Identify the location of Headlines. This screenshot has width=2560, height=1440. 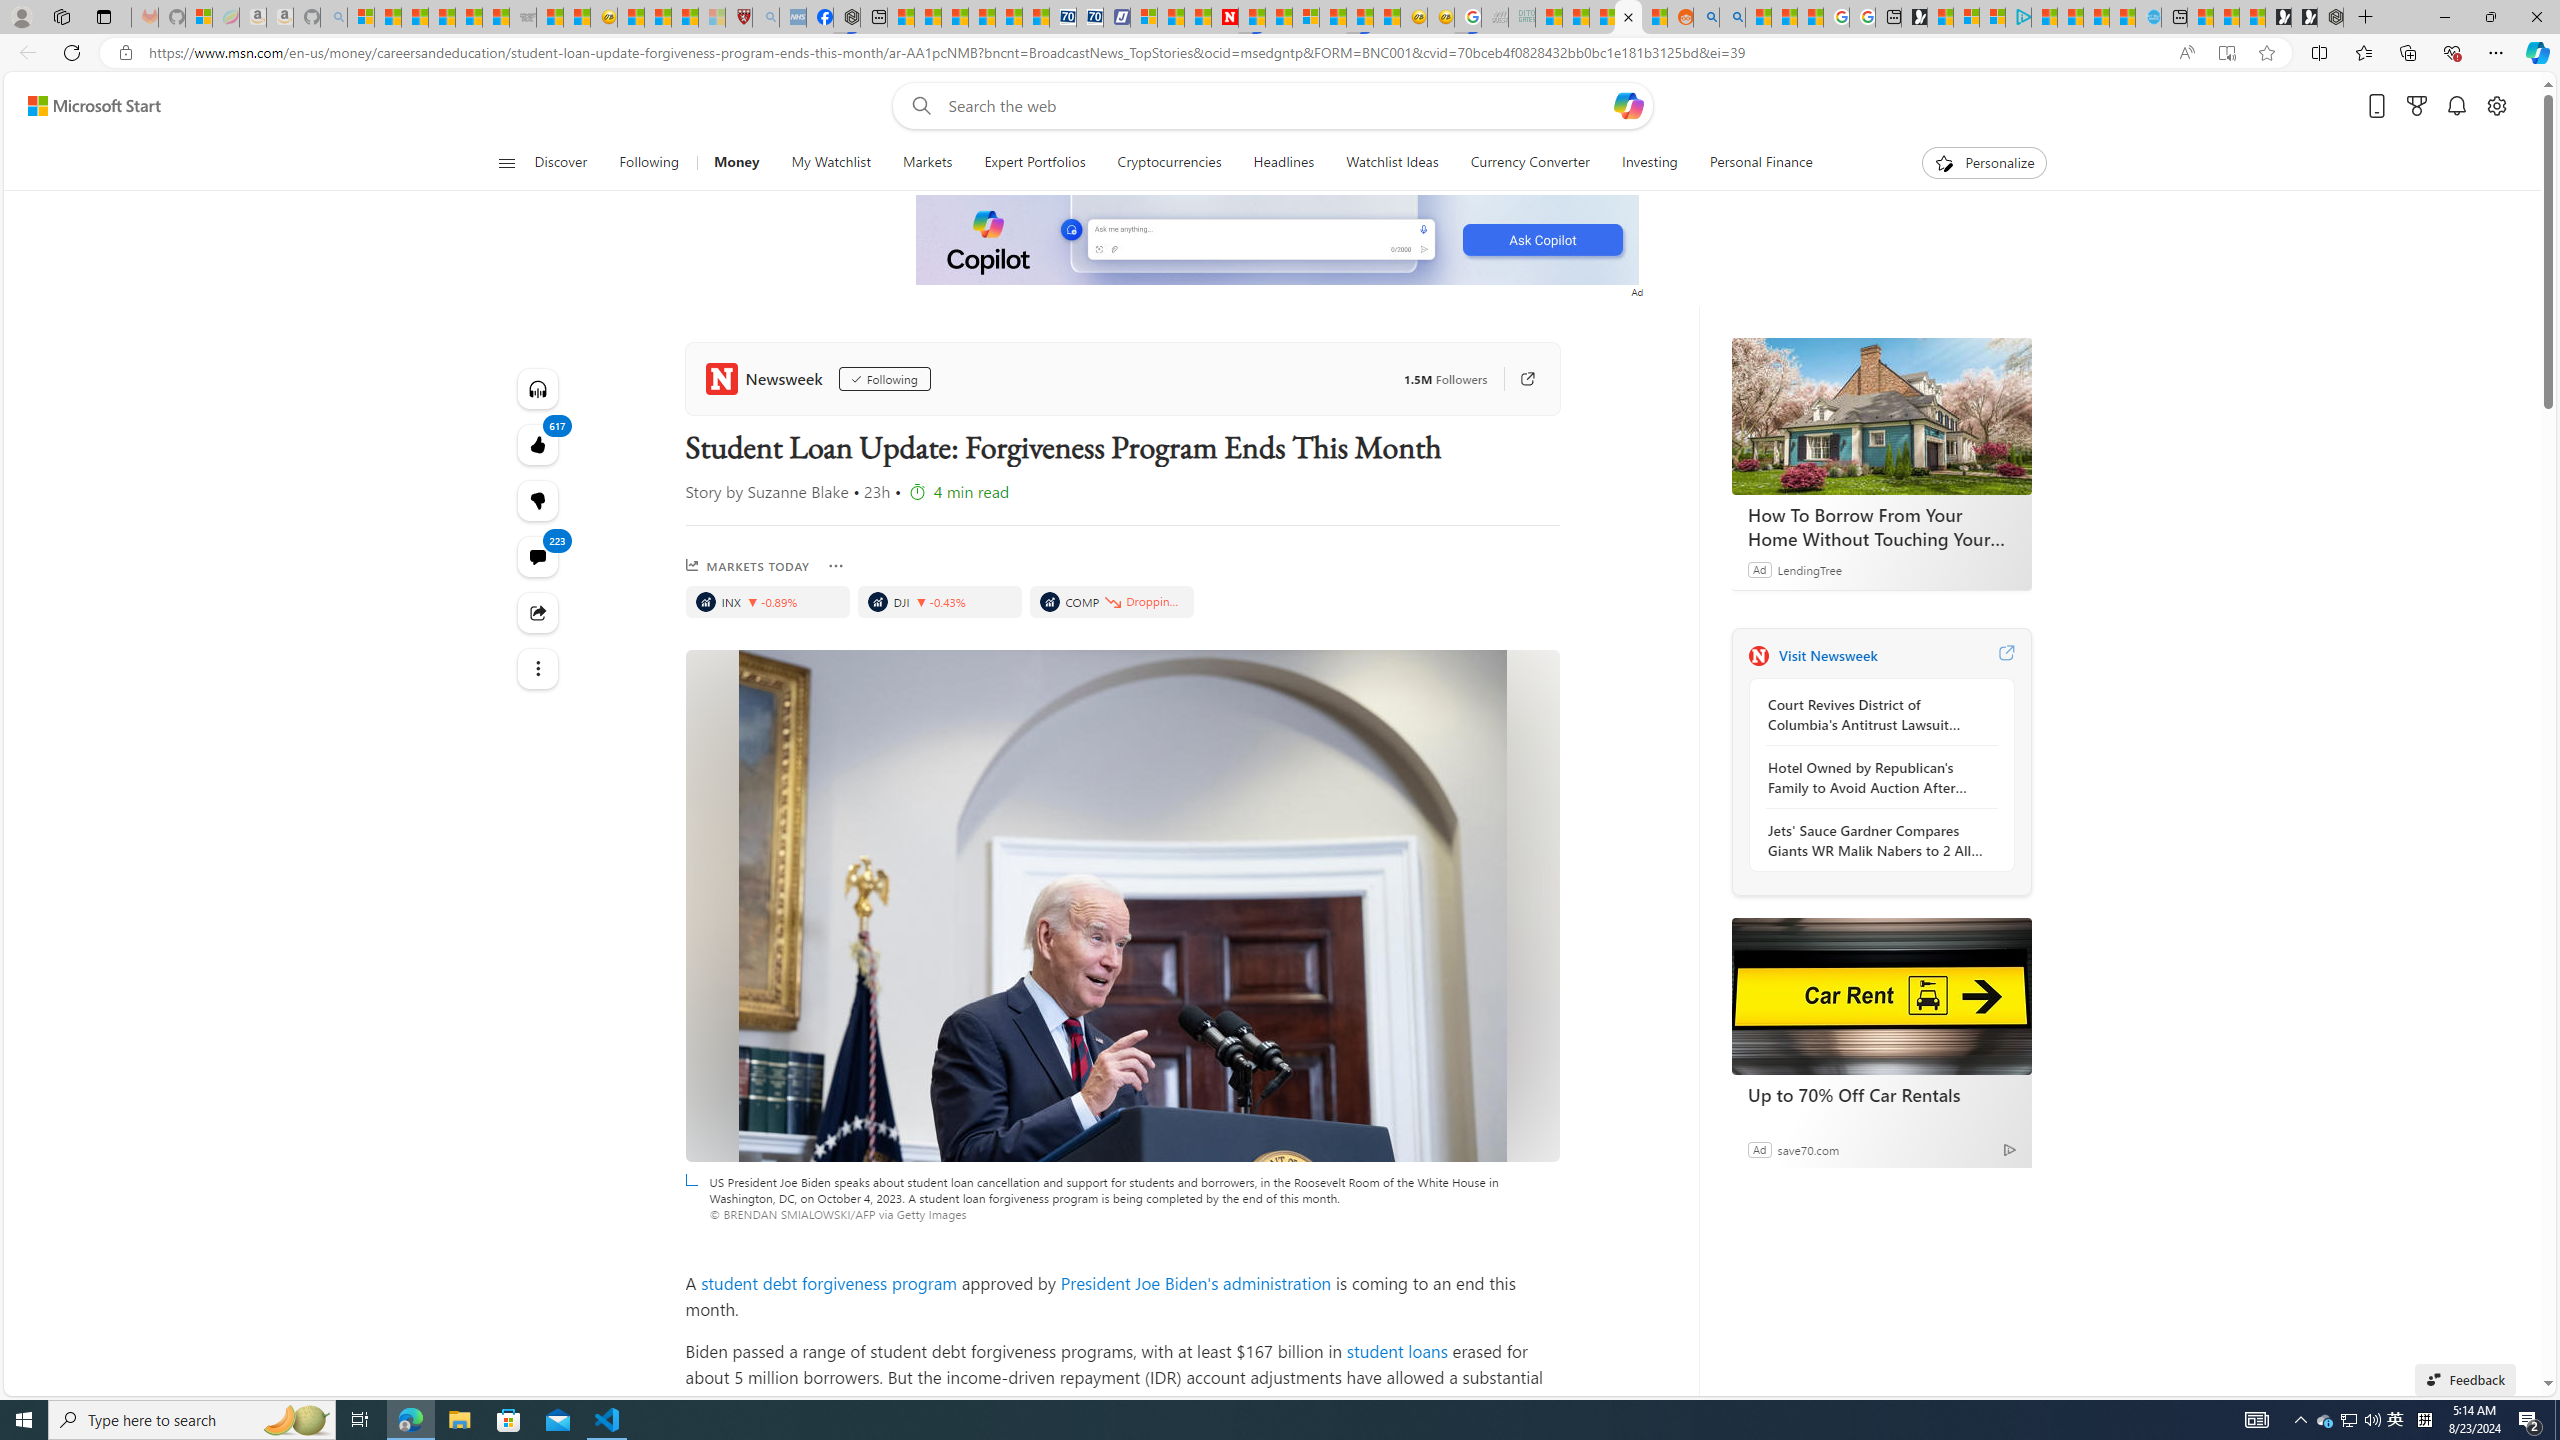
(1284, 163).